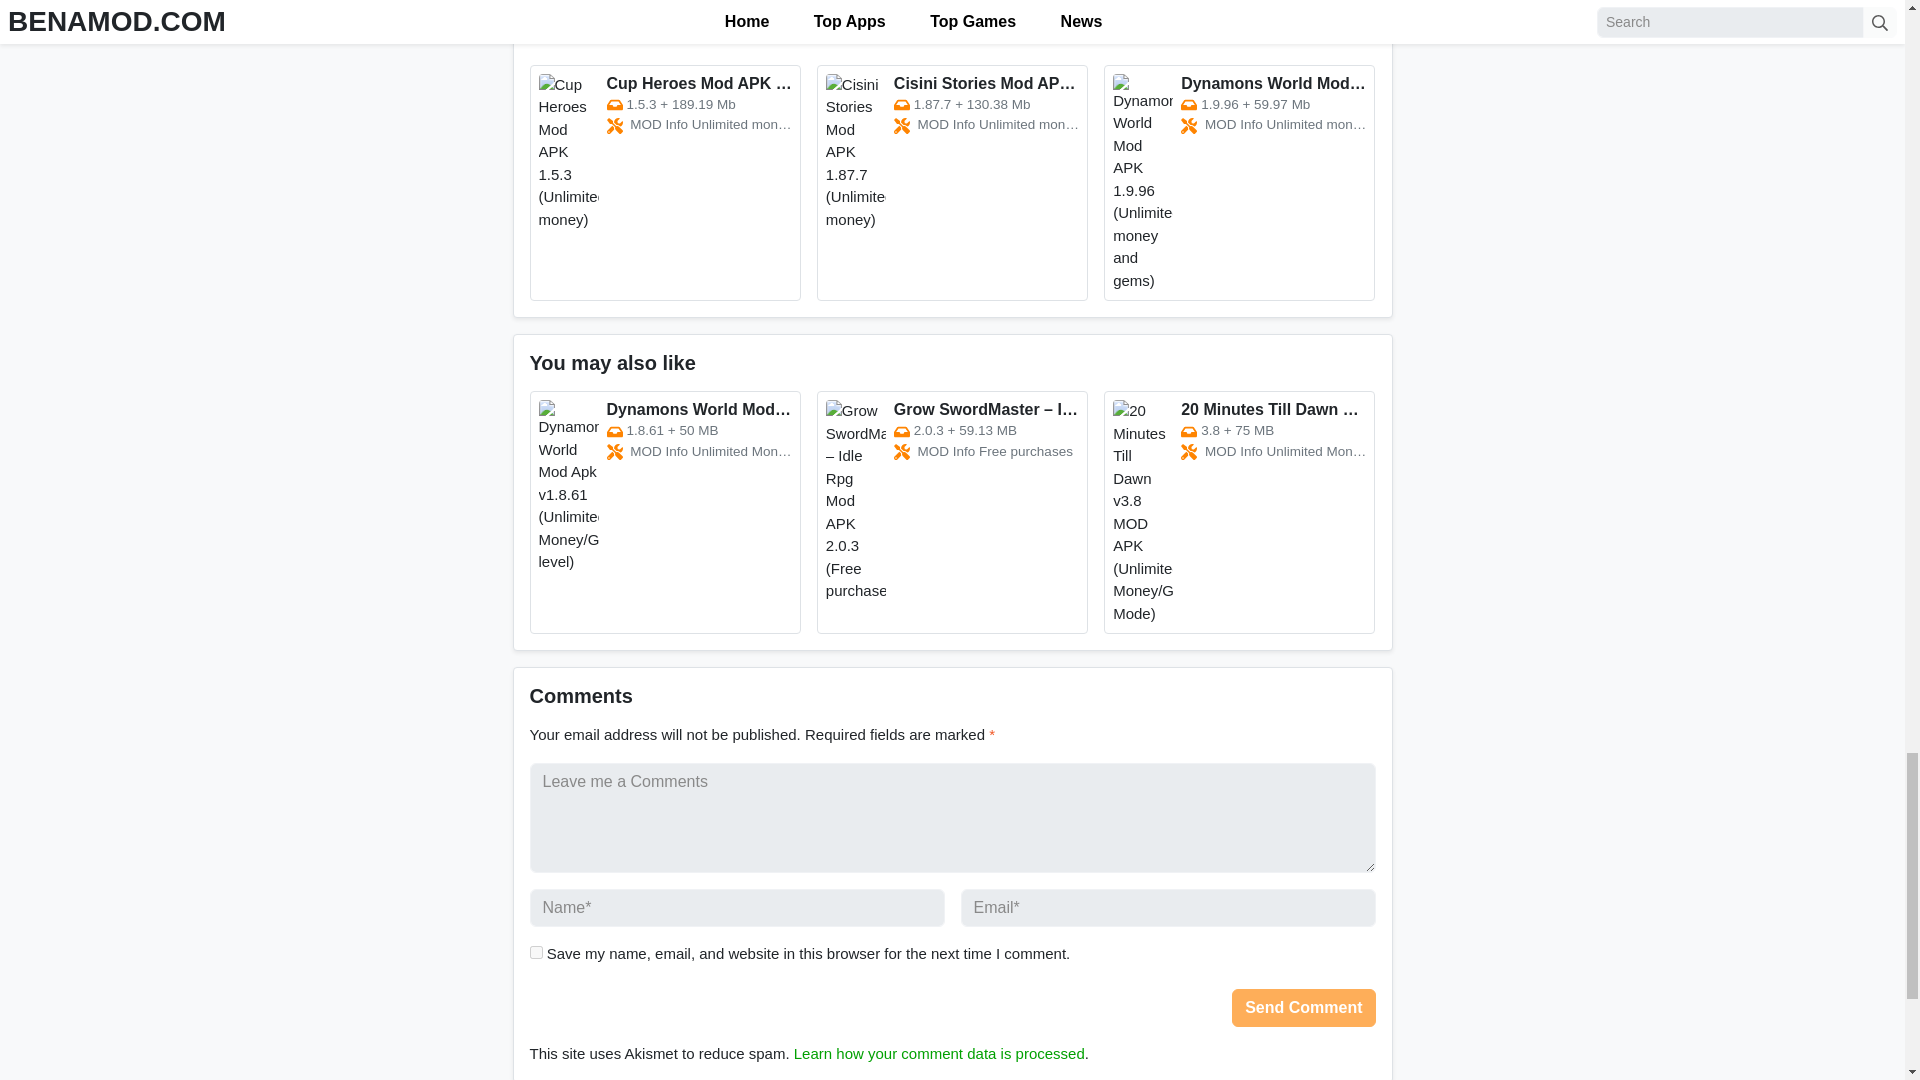 This screenshot has height=1080, width=1920. What do you see at coordinates (1303, 1008) in the screenshot?
I see `Send Comment` at bounding box center [1303, 1008].